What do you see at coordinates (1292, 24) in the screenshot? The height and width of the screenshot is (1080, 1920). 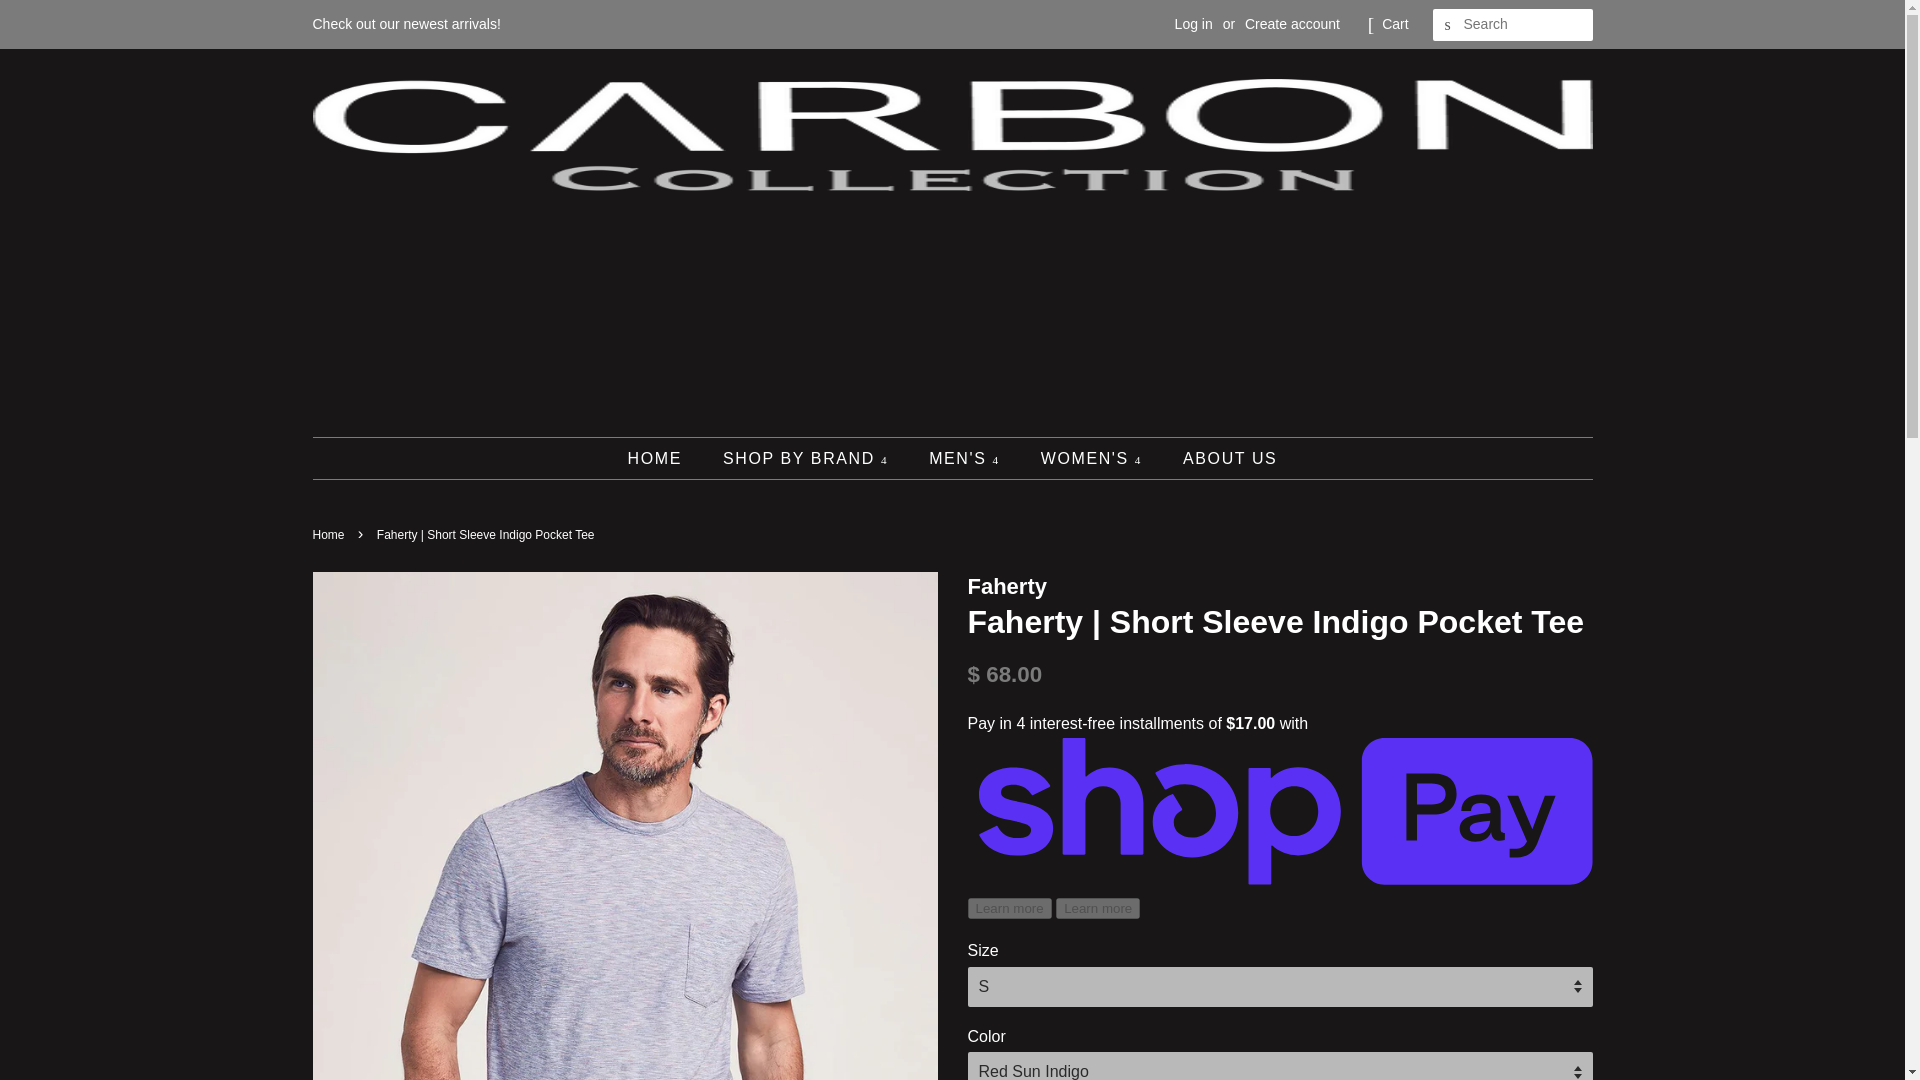 I see `Create account` at bounding box center [1292, 24].